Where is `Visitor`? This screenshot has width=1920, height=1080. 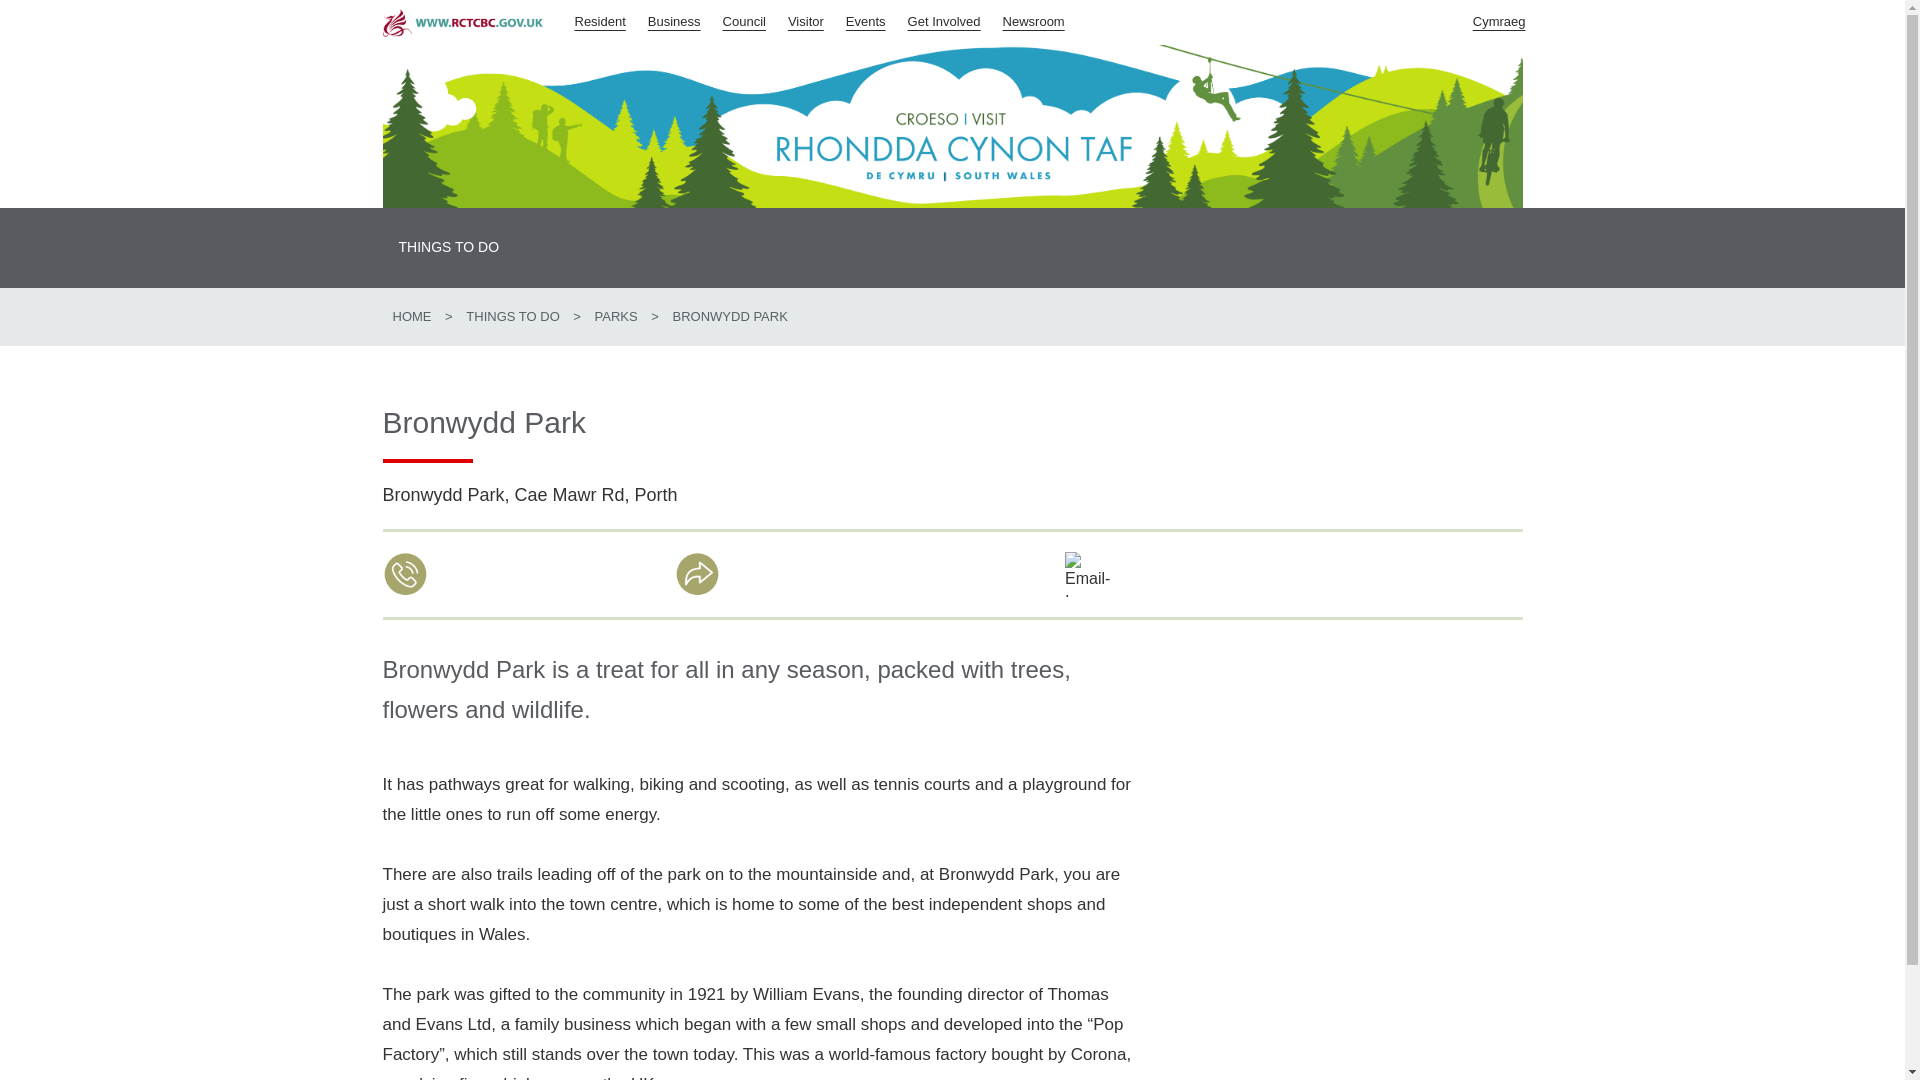 Visitor is located at coordinates (806, 20).